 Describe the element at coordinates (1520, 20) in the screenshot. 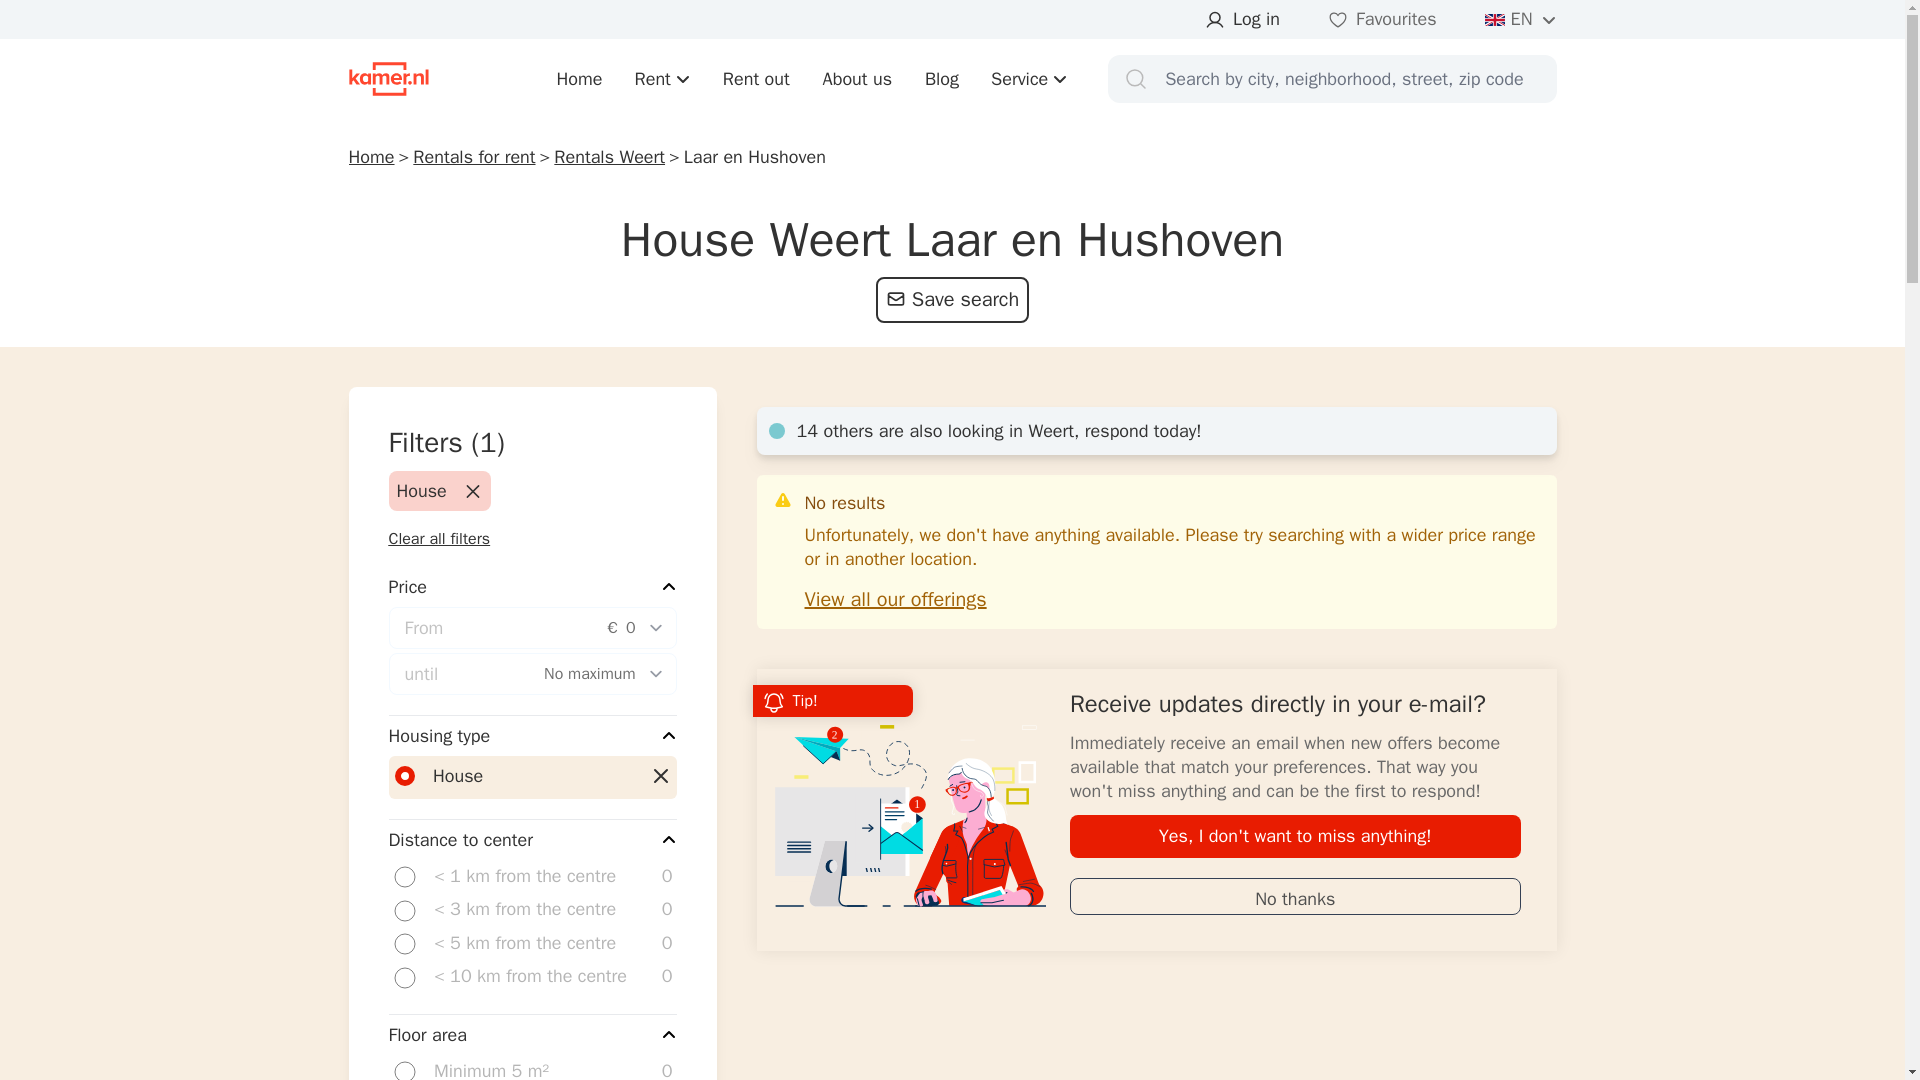

I see `EN` at that location.